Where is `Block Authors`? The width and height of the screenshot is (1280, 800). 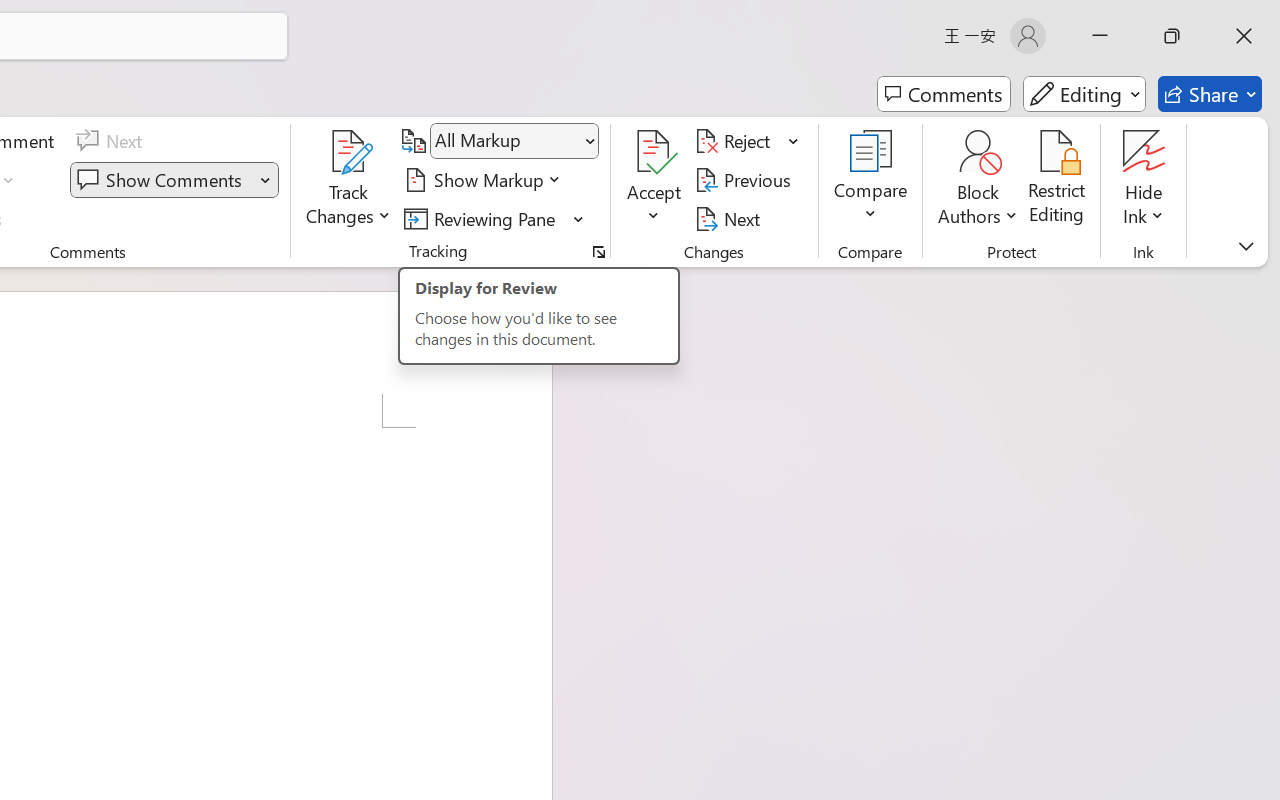
Block Authors is located at coordinates (978, 180).